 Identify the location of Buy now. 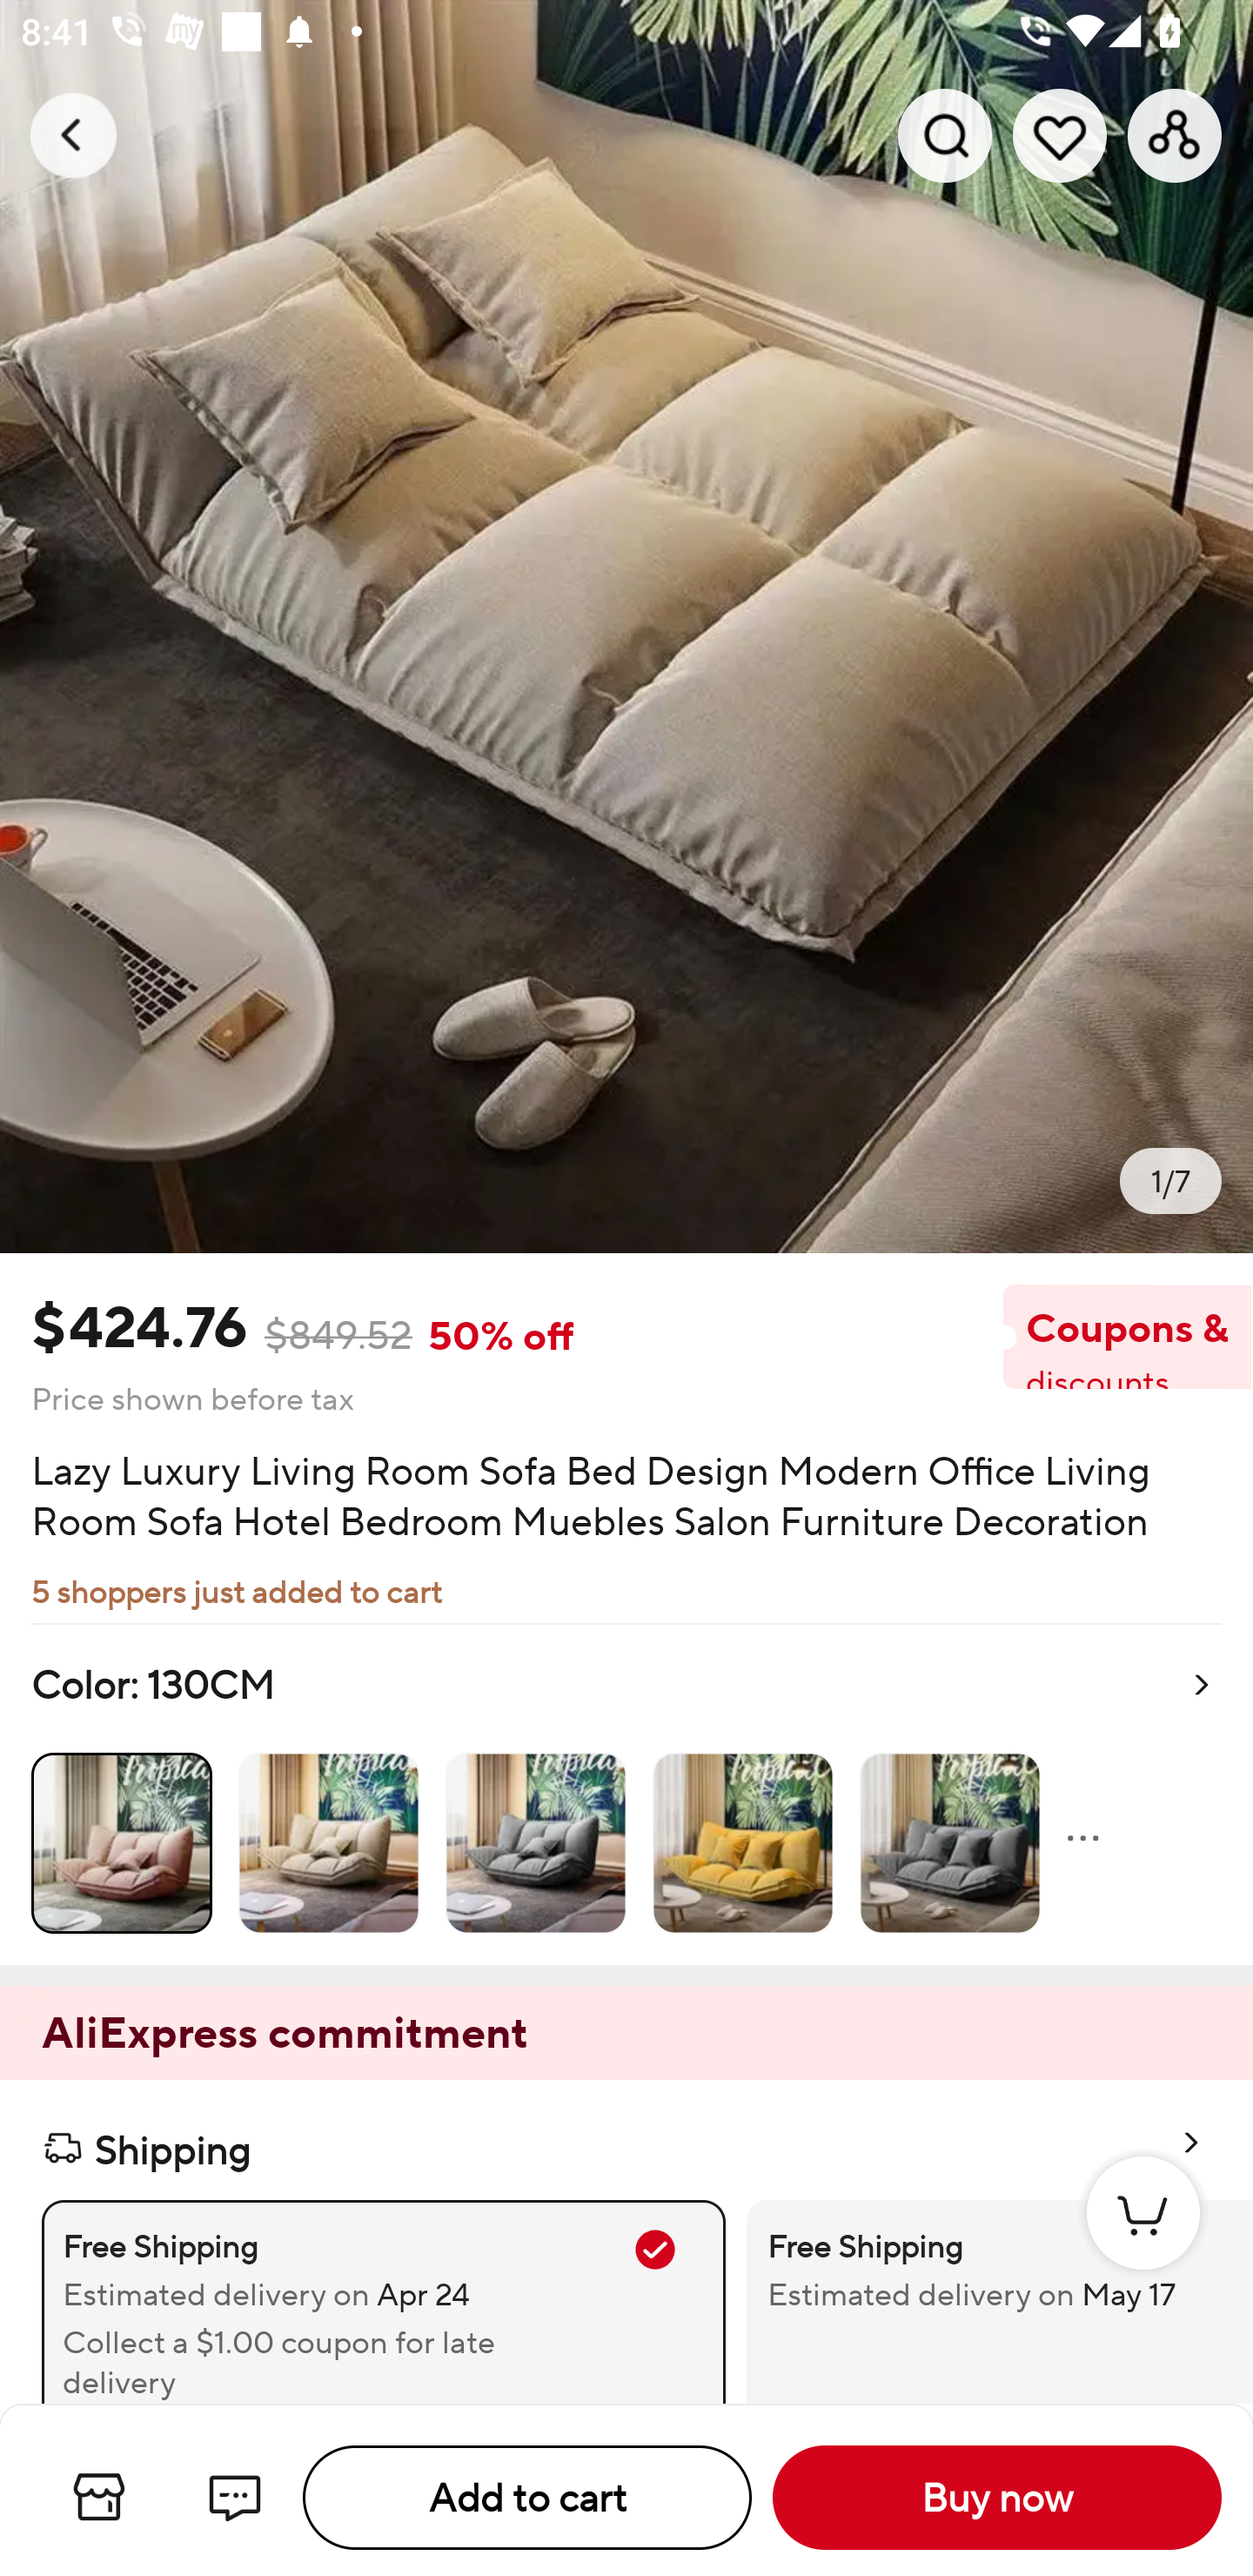
(997, 2498).